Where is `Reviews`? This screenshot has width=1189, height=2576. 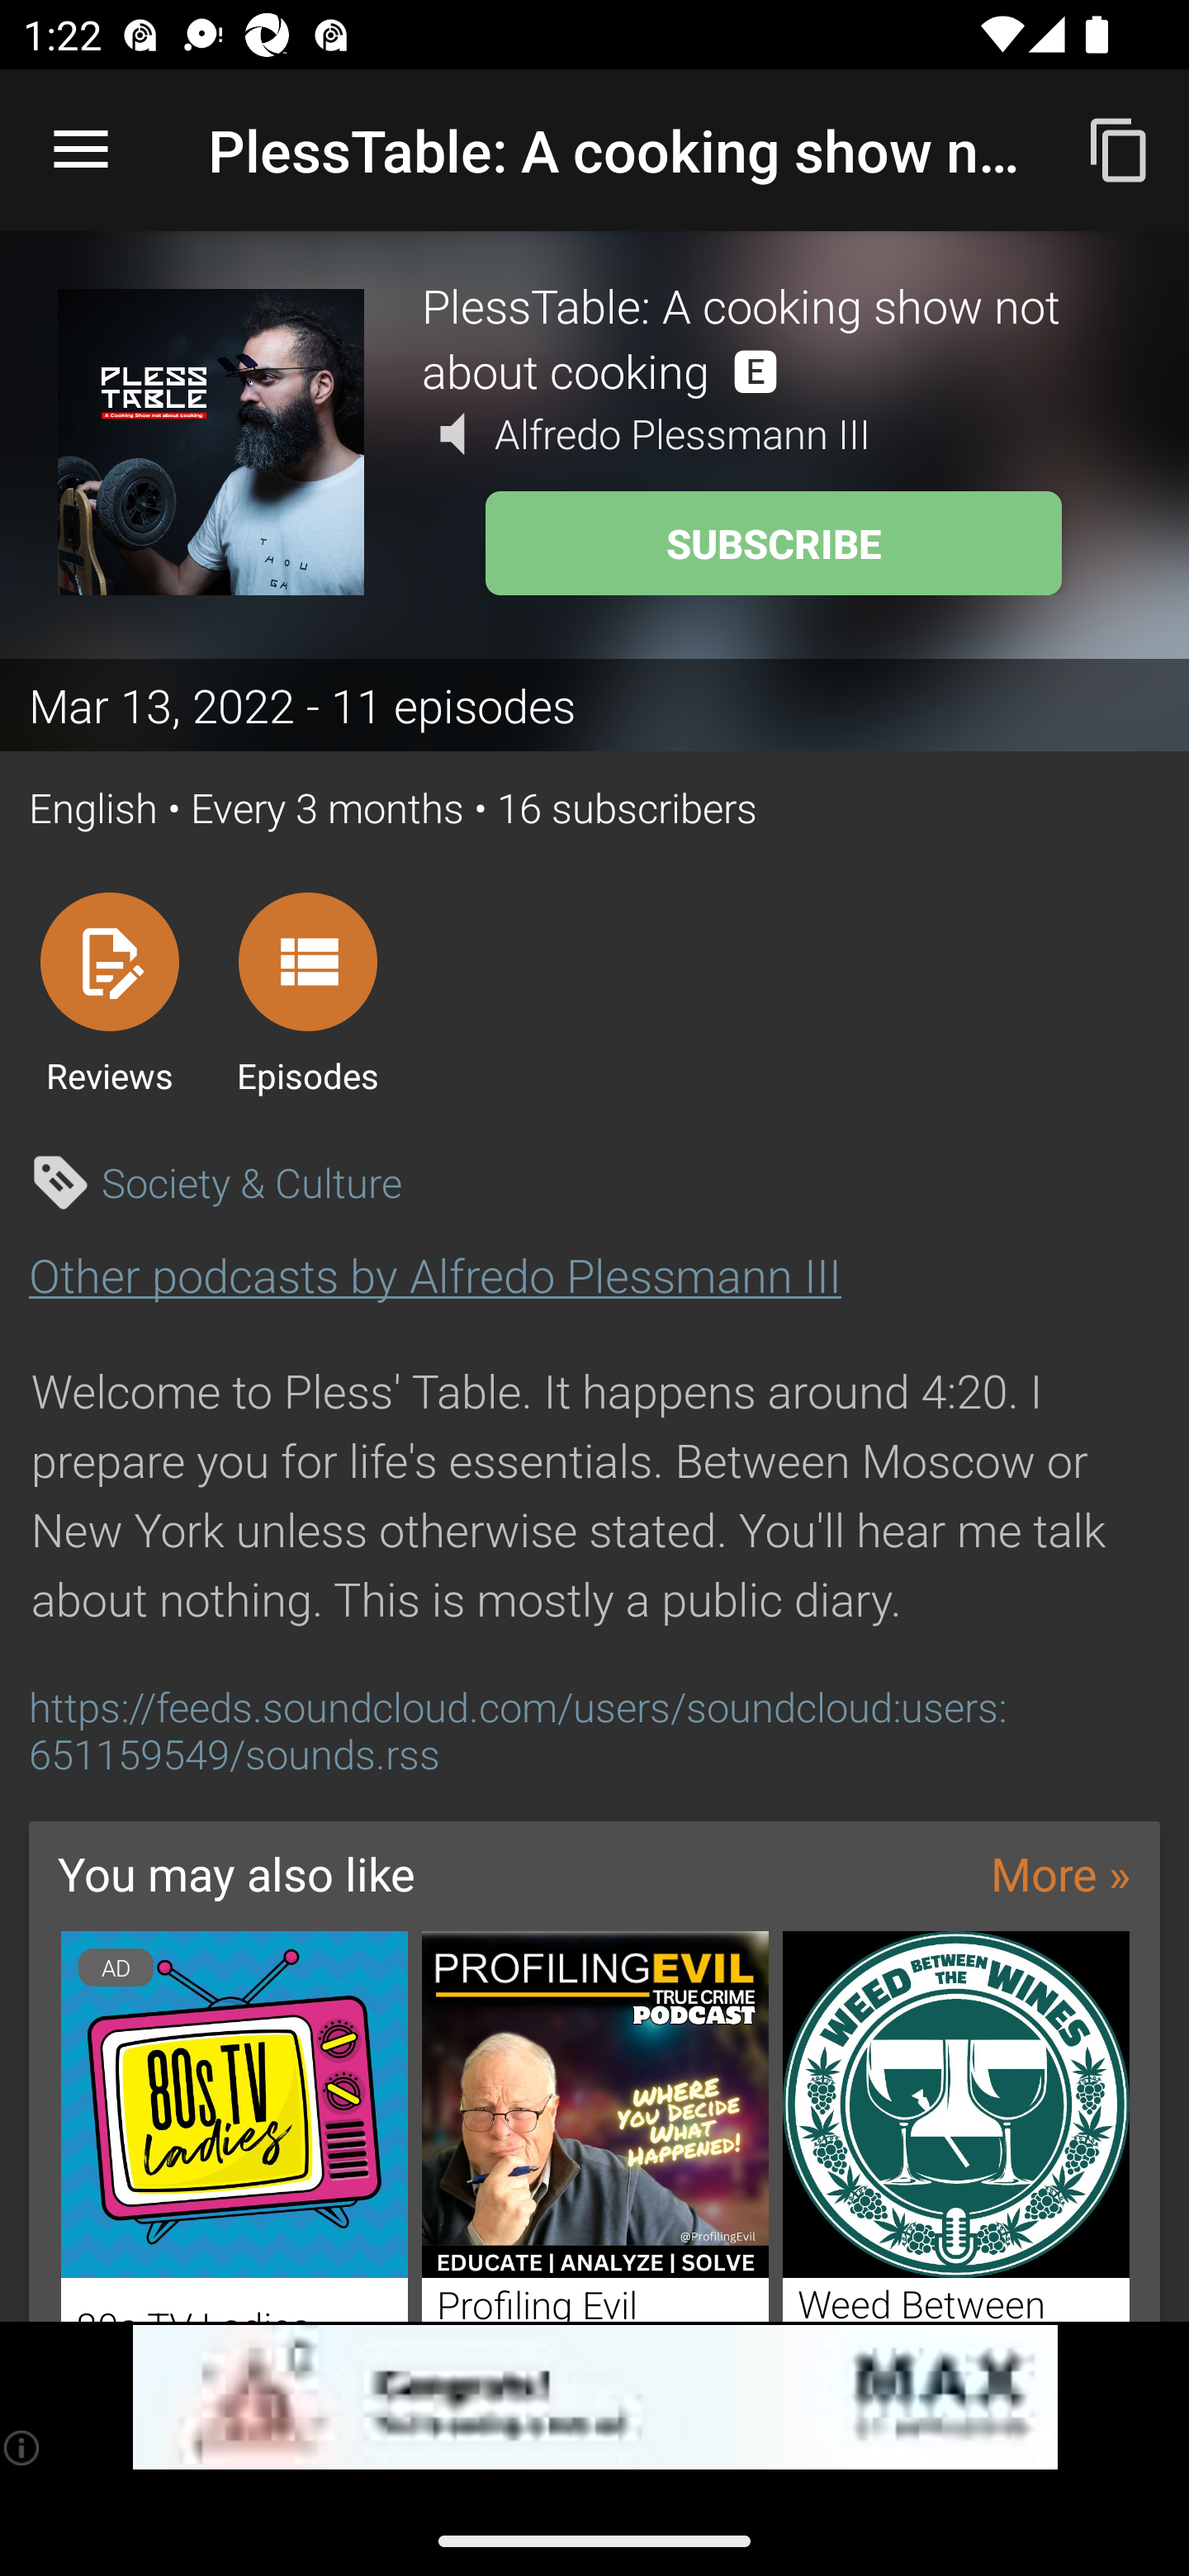
Reviews is located at coordinates (109, 992).